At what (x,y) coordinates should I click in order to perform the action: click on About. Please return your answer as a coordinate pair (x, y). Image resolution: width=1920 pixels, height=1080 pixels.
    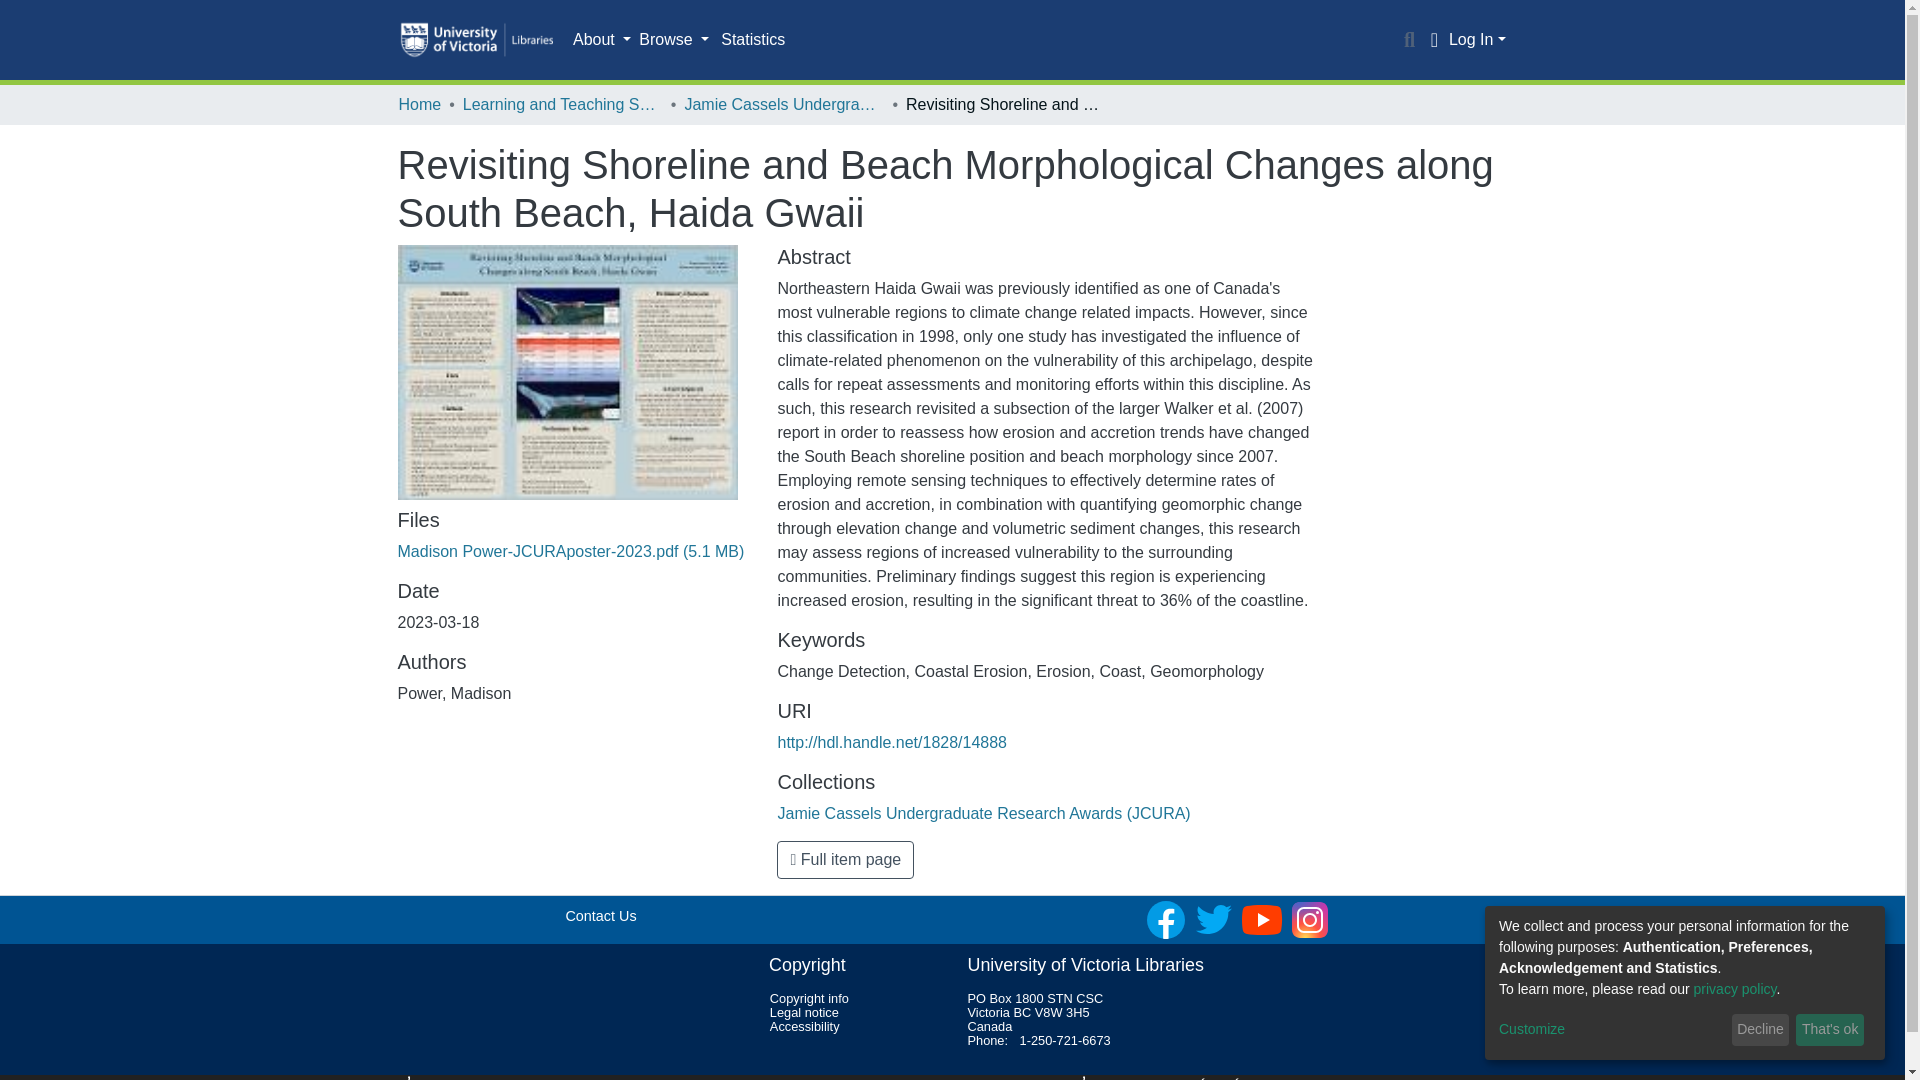
    Looking at the image, I should click on (602, 40).